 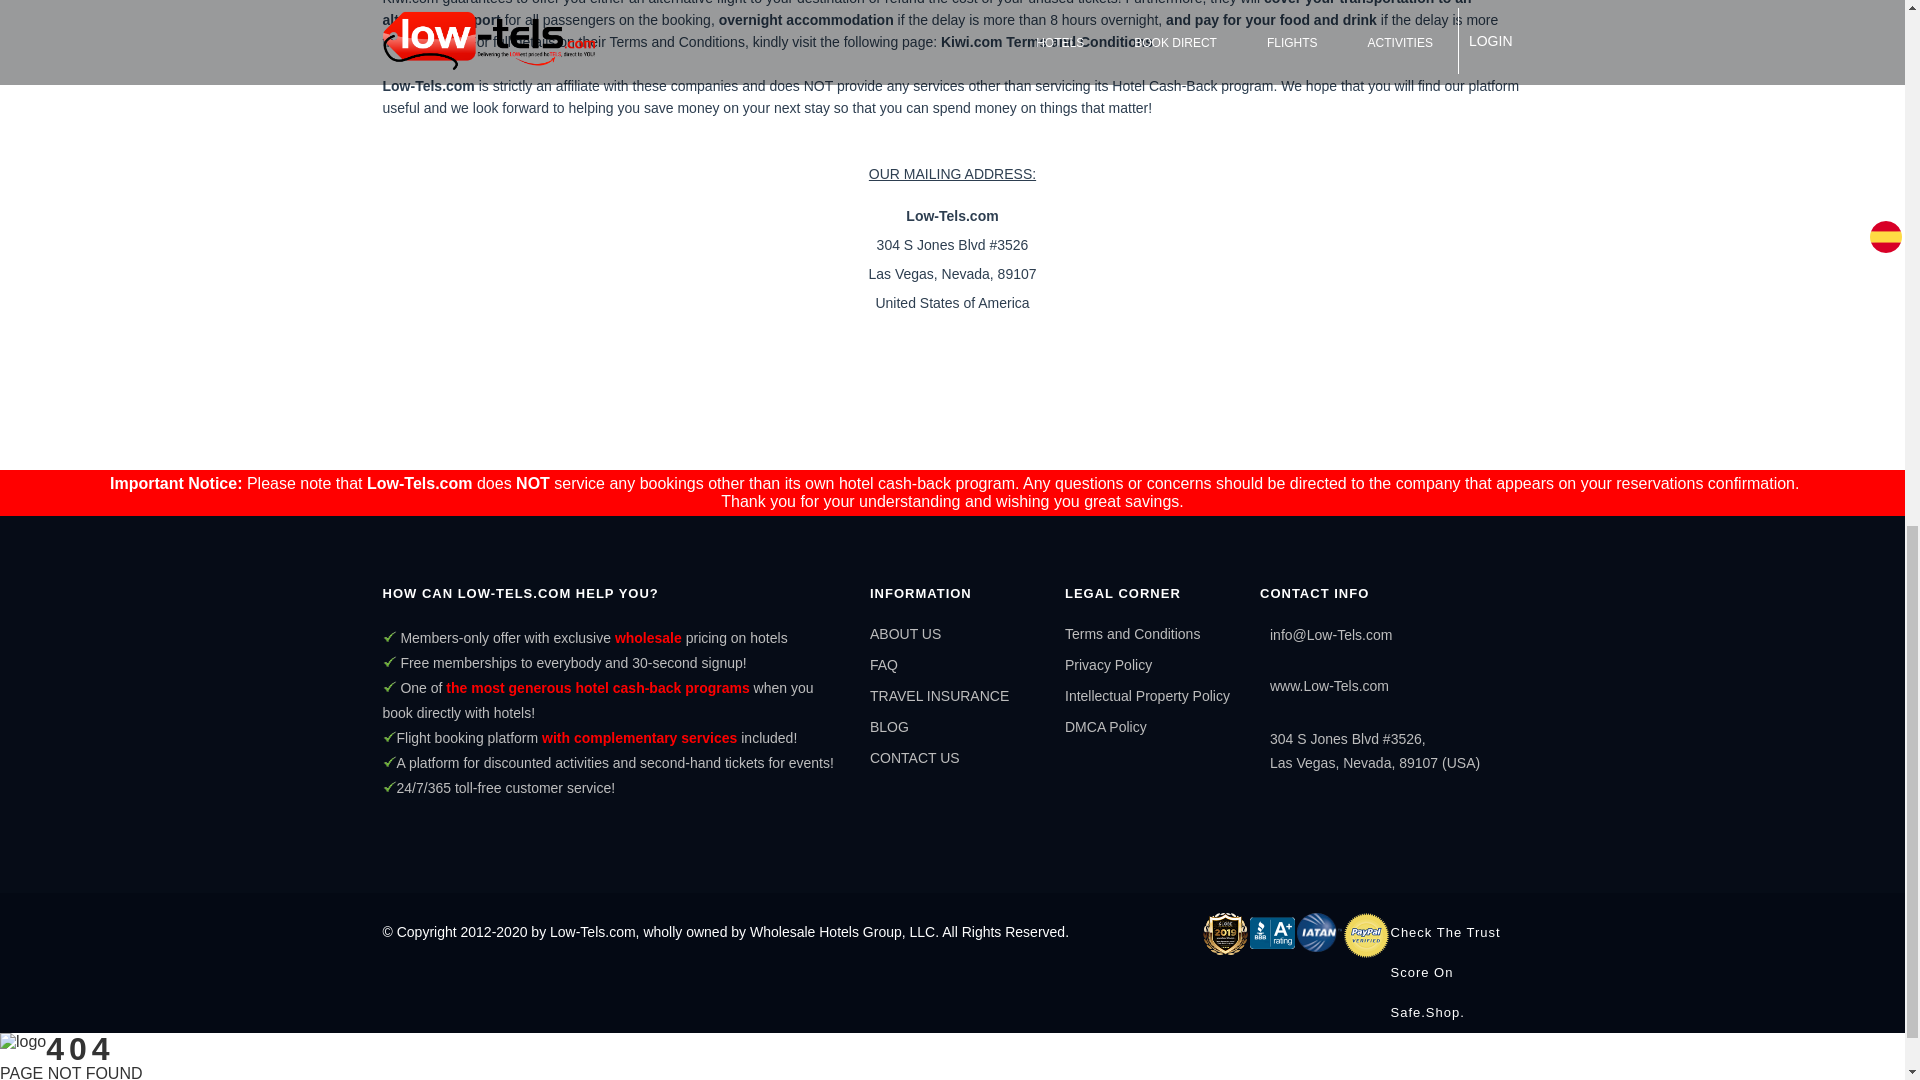 I want to click on Kiwi.com Terms and Conditions, so click(x=1046, y=41).